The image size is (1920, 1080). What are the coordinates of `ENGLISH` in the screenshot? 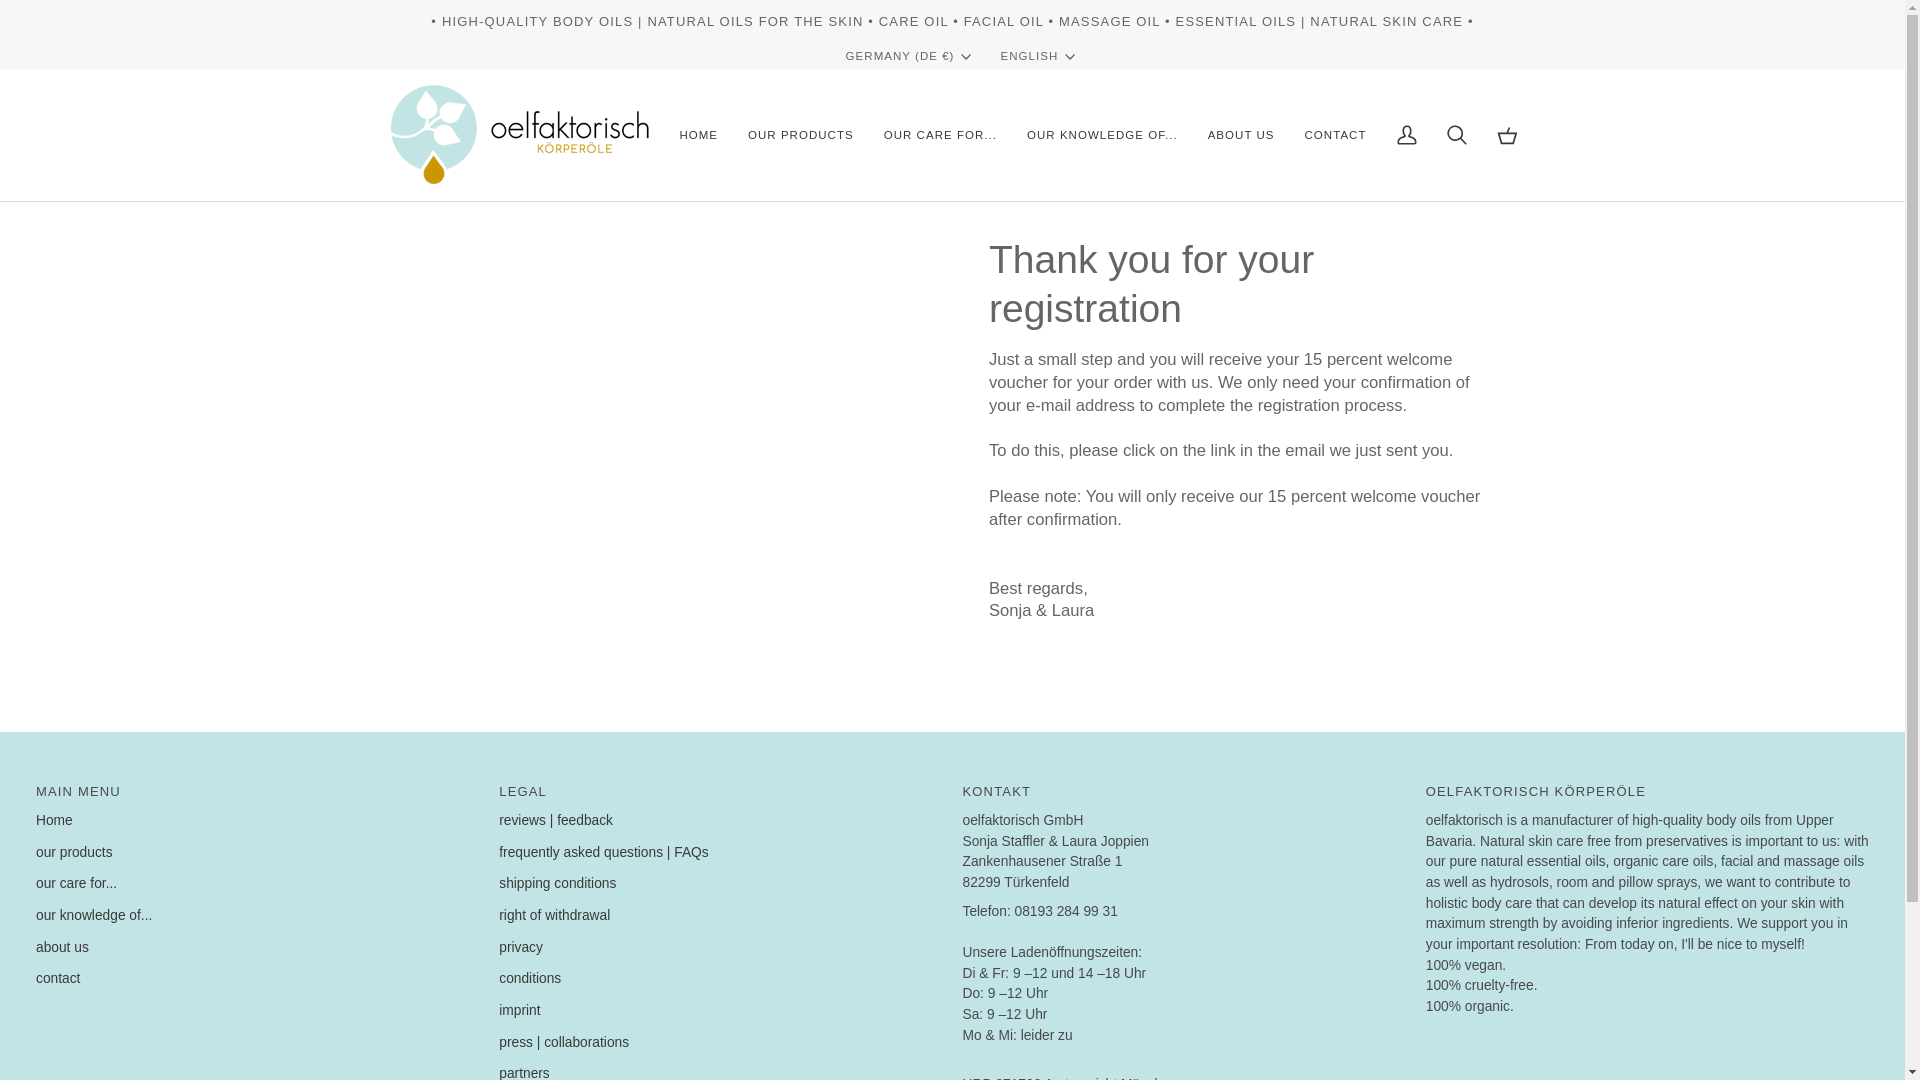 It's located at (1038, 56).